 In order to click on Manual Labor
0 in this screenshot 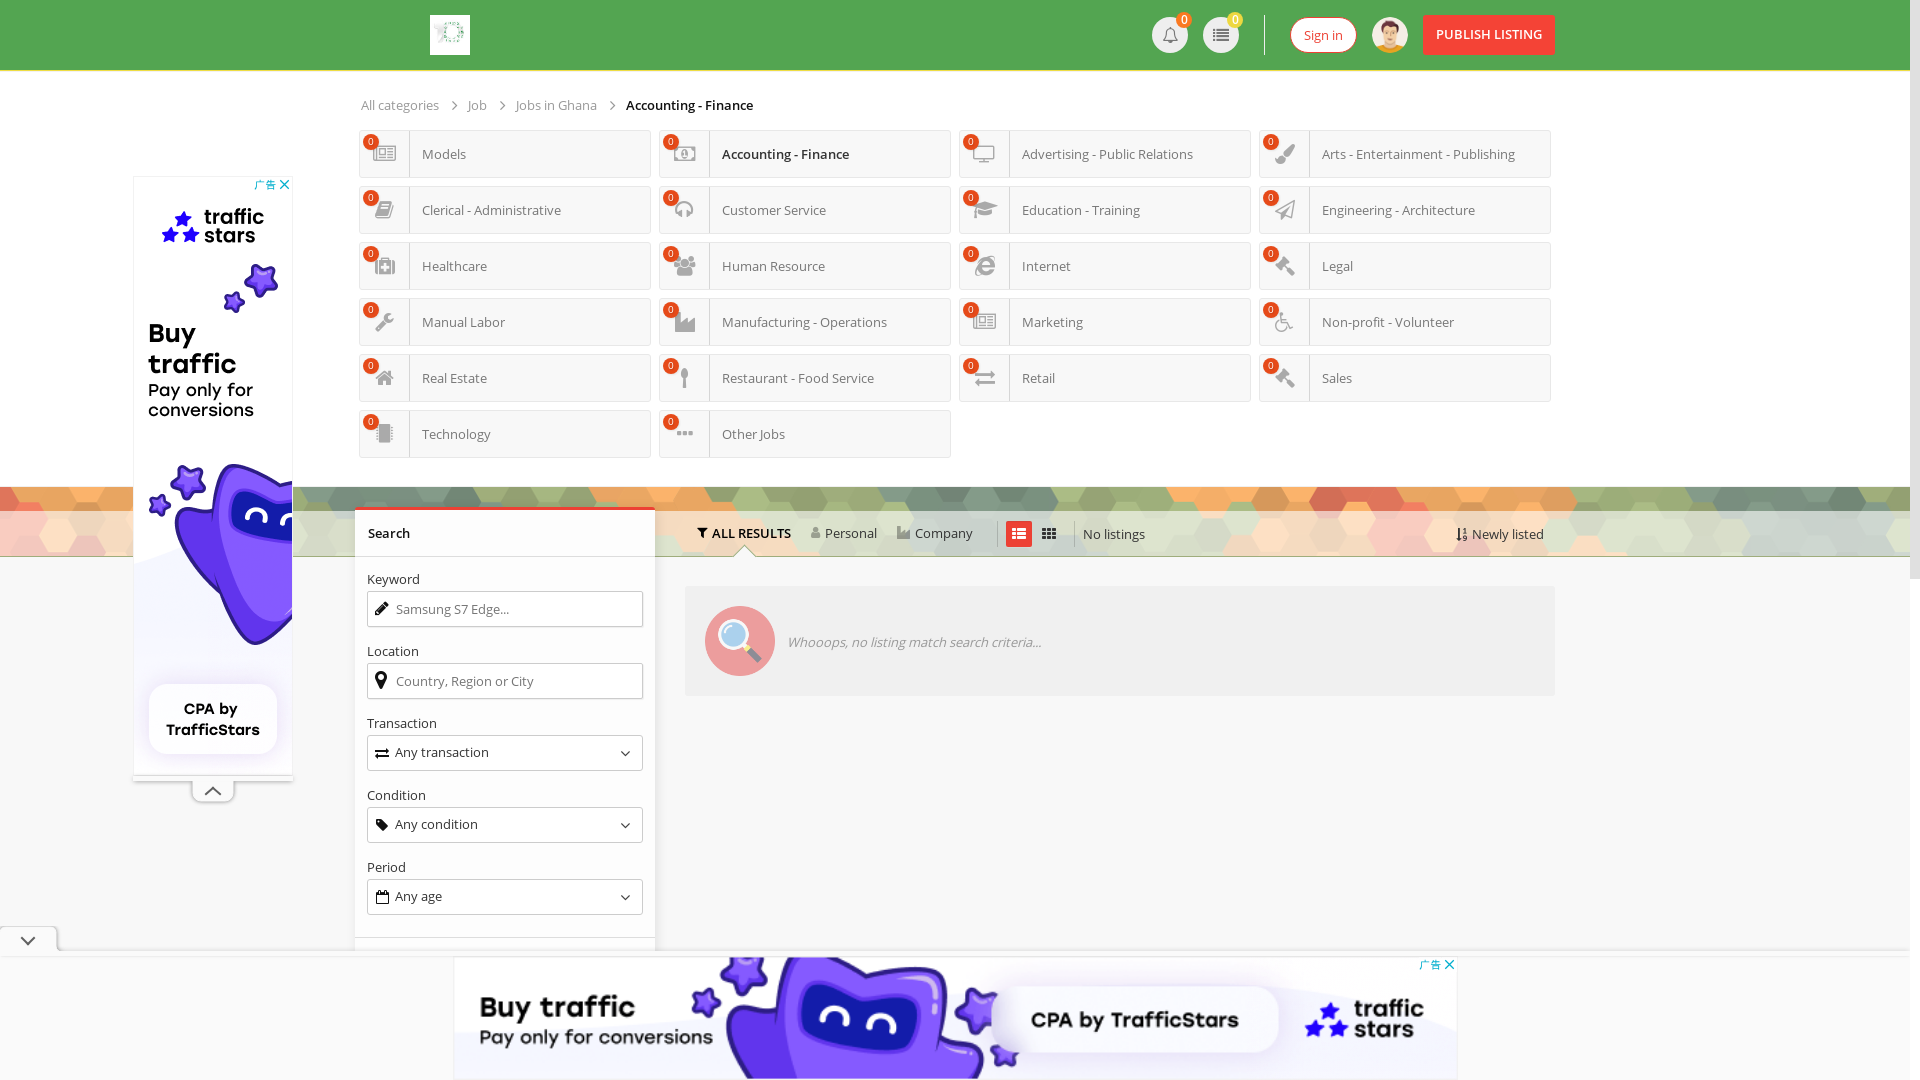, I will do `click(505, 322)`.